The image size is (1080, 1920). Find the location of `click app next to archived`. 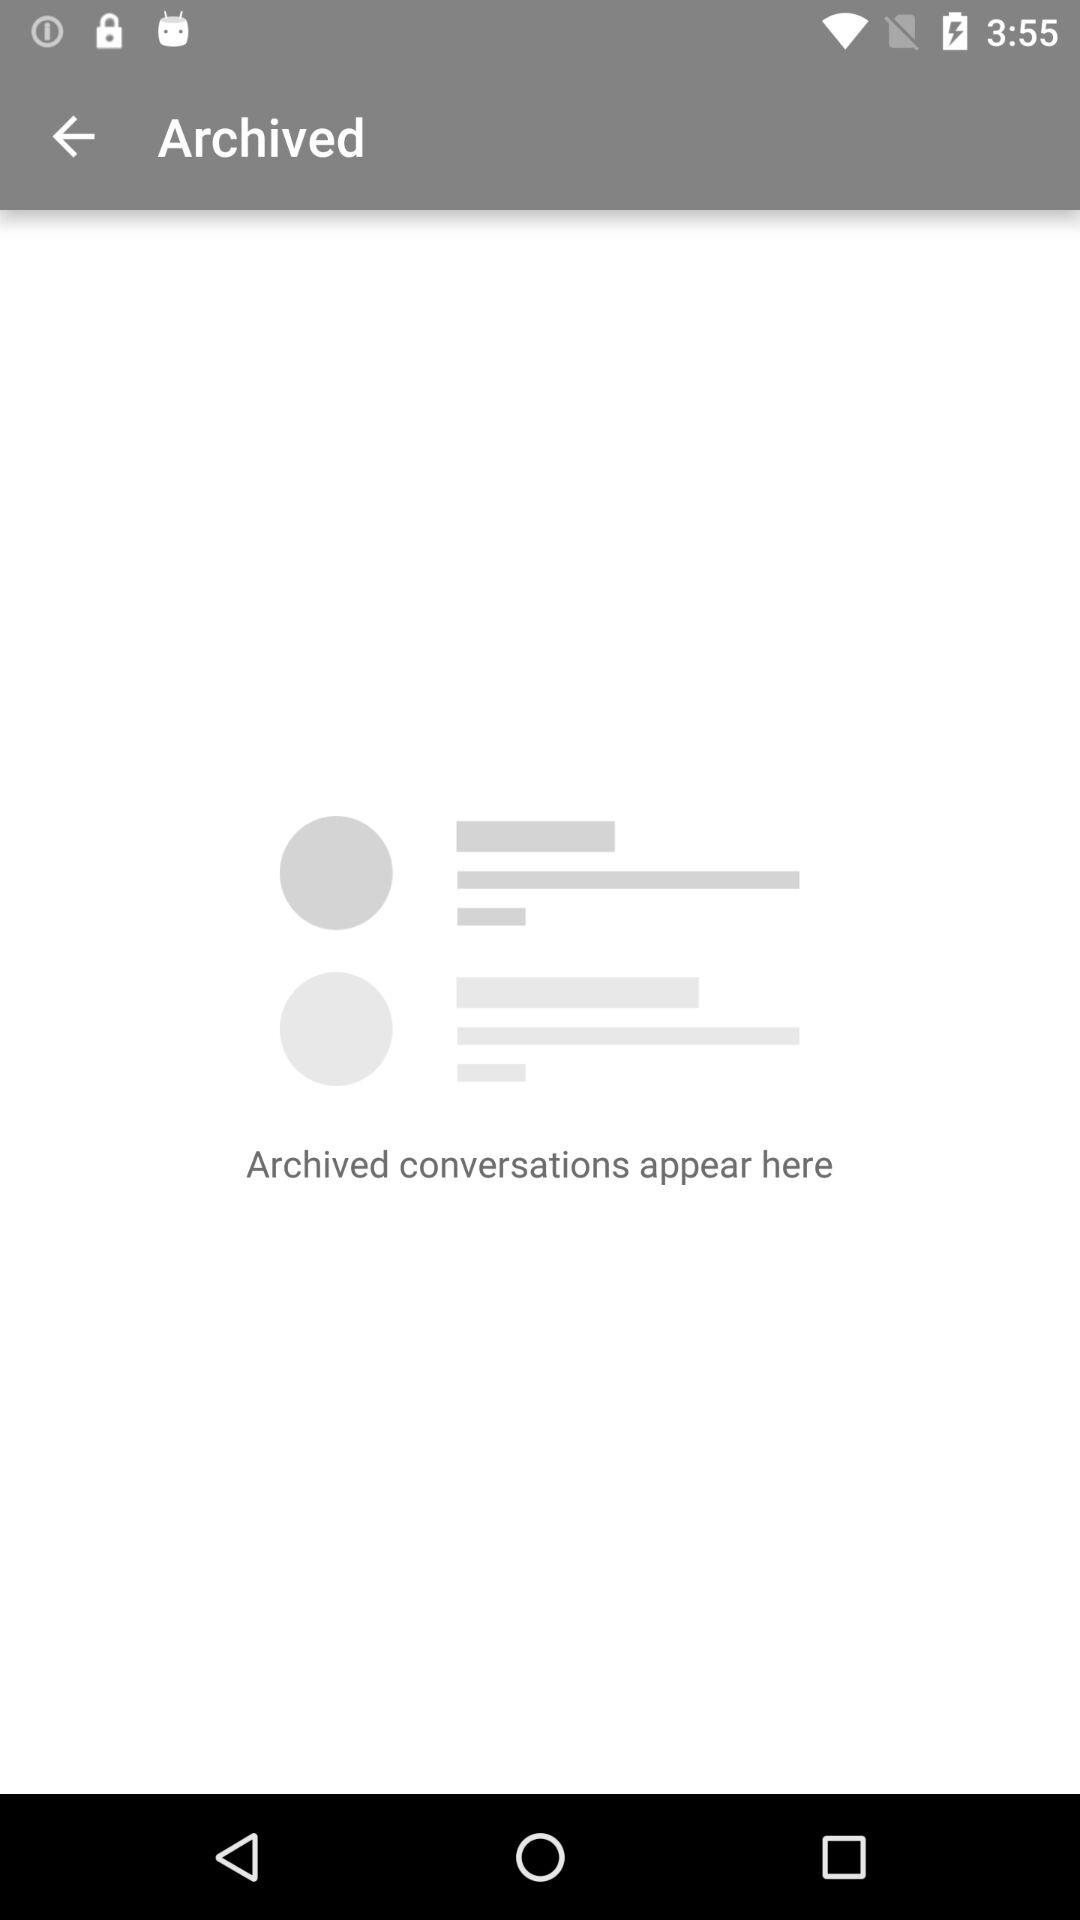

click app next to archived is located at coordinates (73, 136).